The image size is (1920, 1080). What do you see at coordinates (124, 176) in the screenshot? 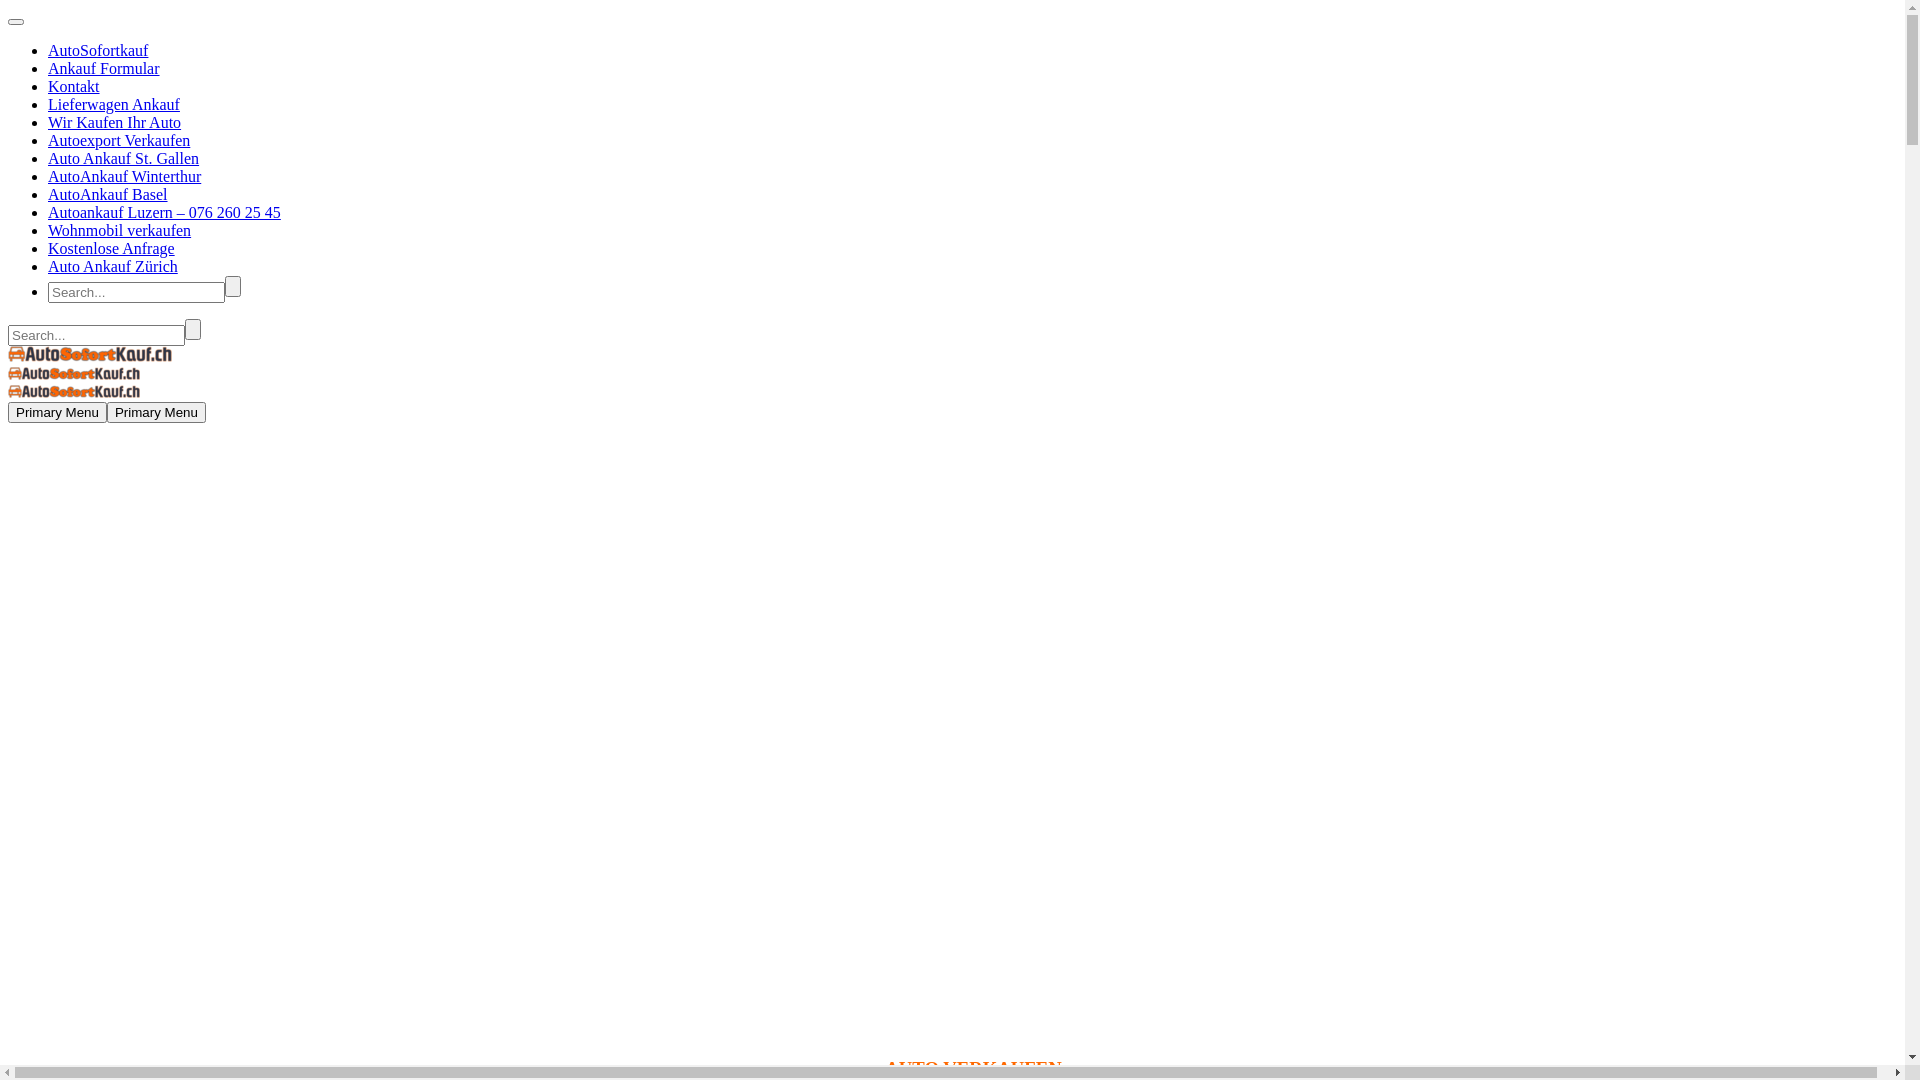
I see `AutoAnkauf Winterthur` at bounding box center [124, 176].